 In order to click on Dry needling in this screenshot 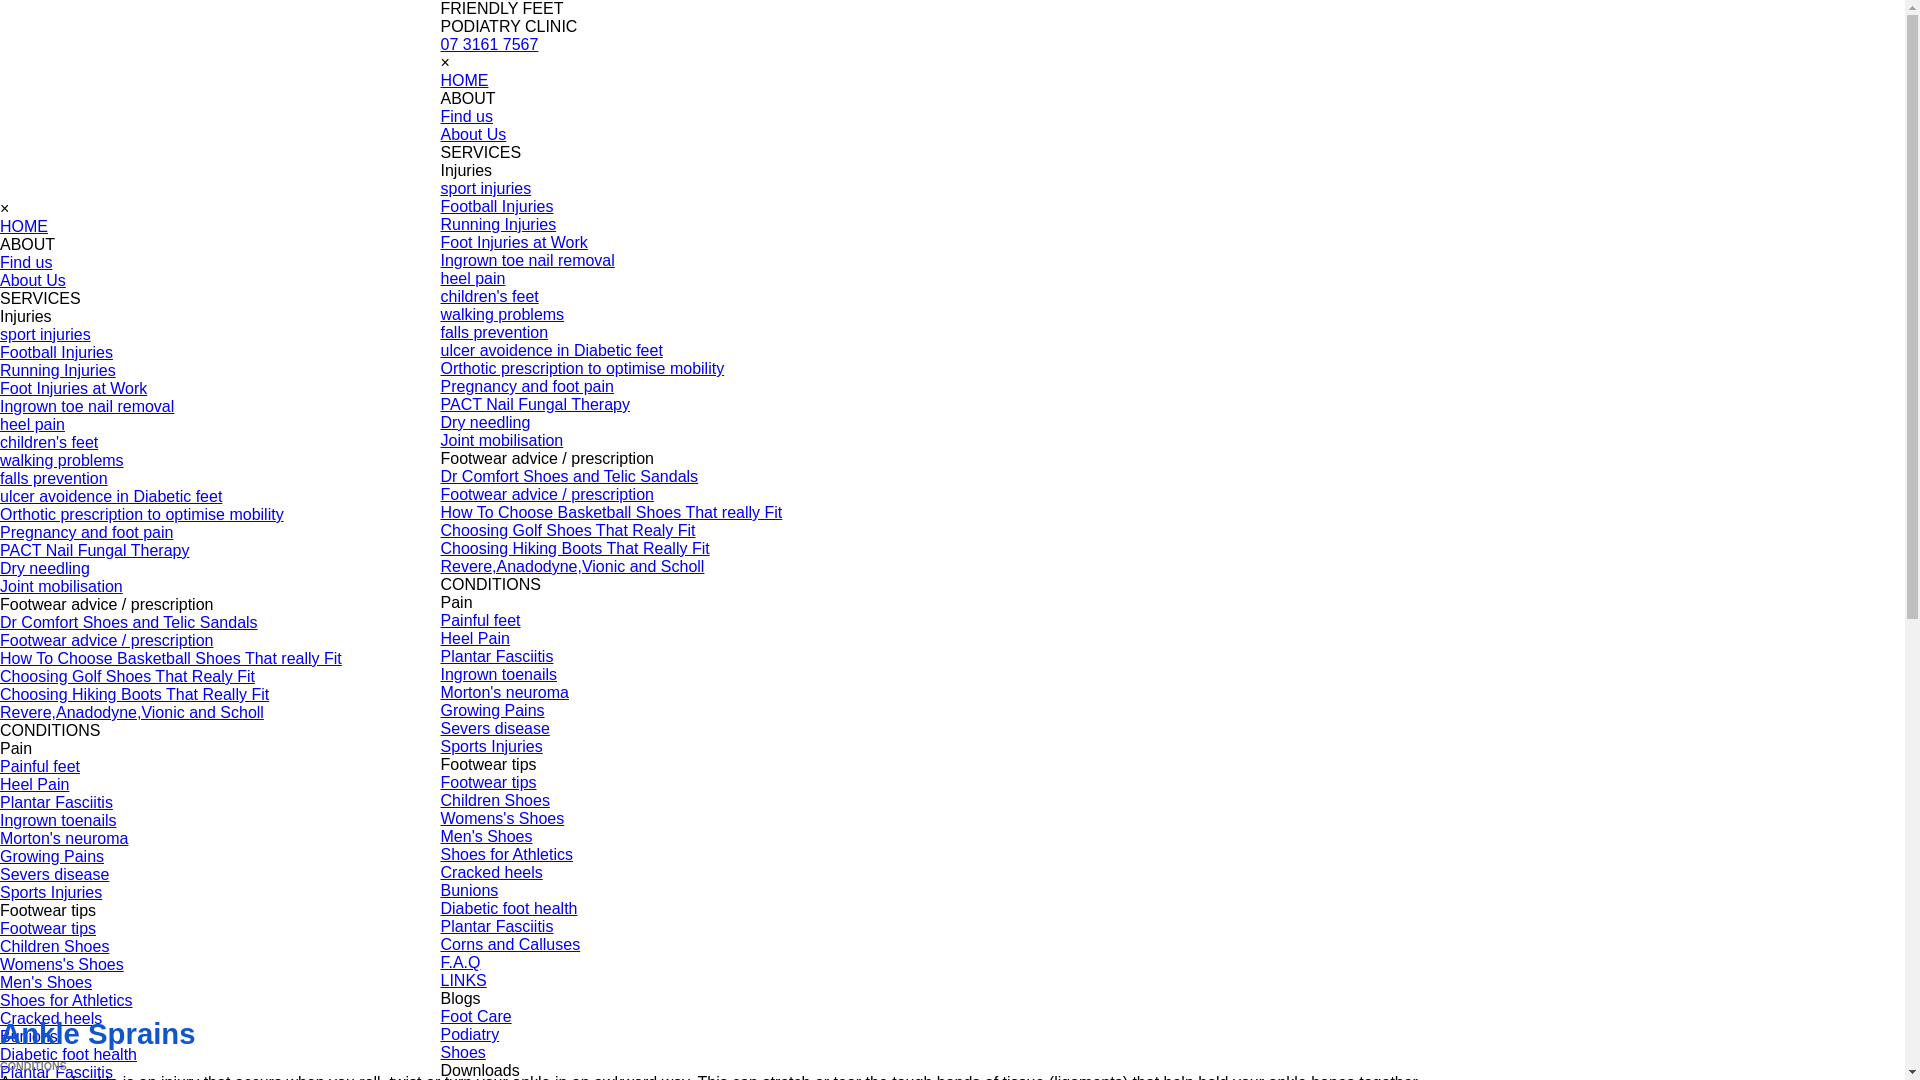, I will do `click(45, 568)`.